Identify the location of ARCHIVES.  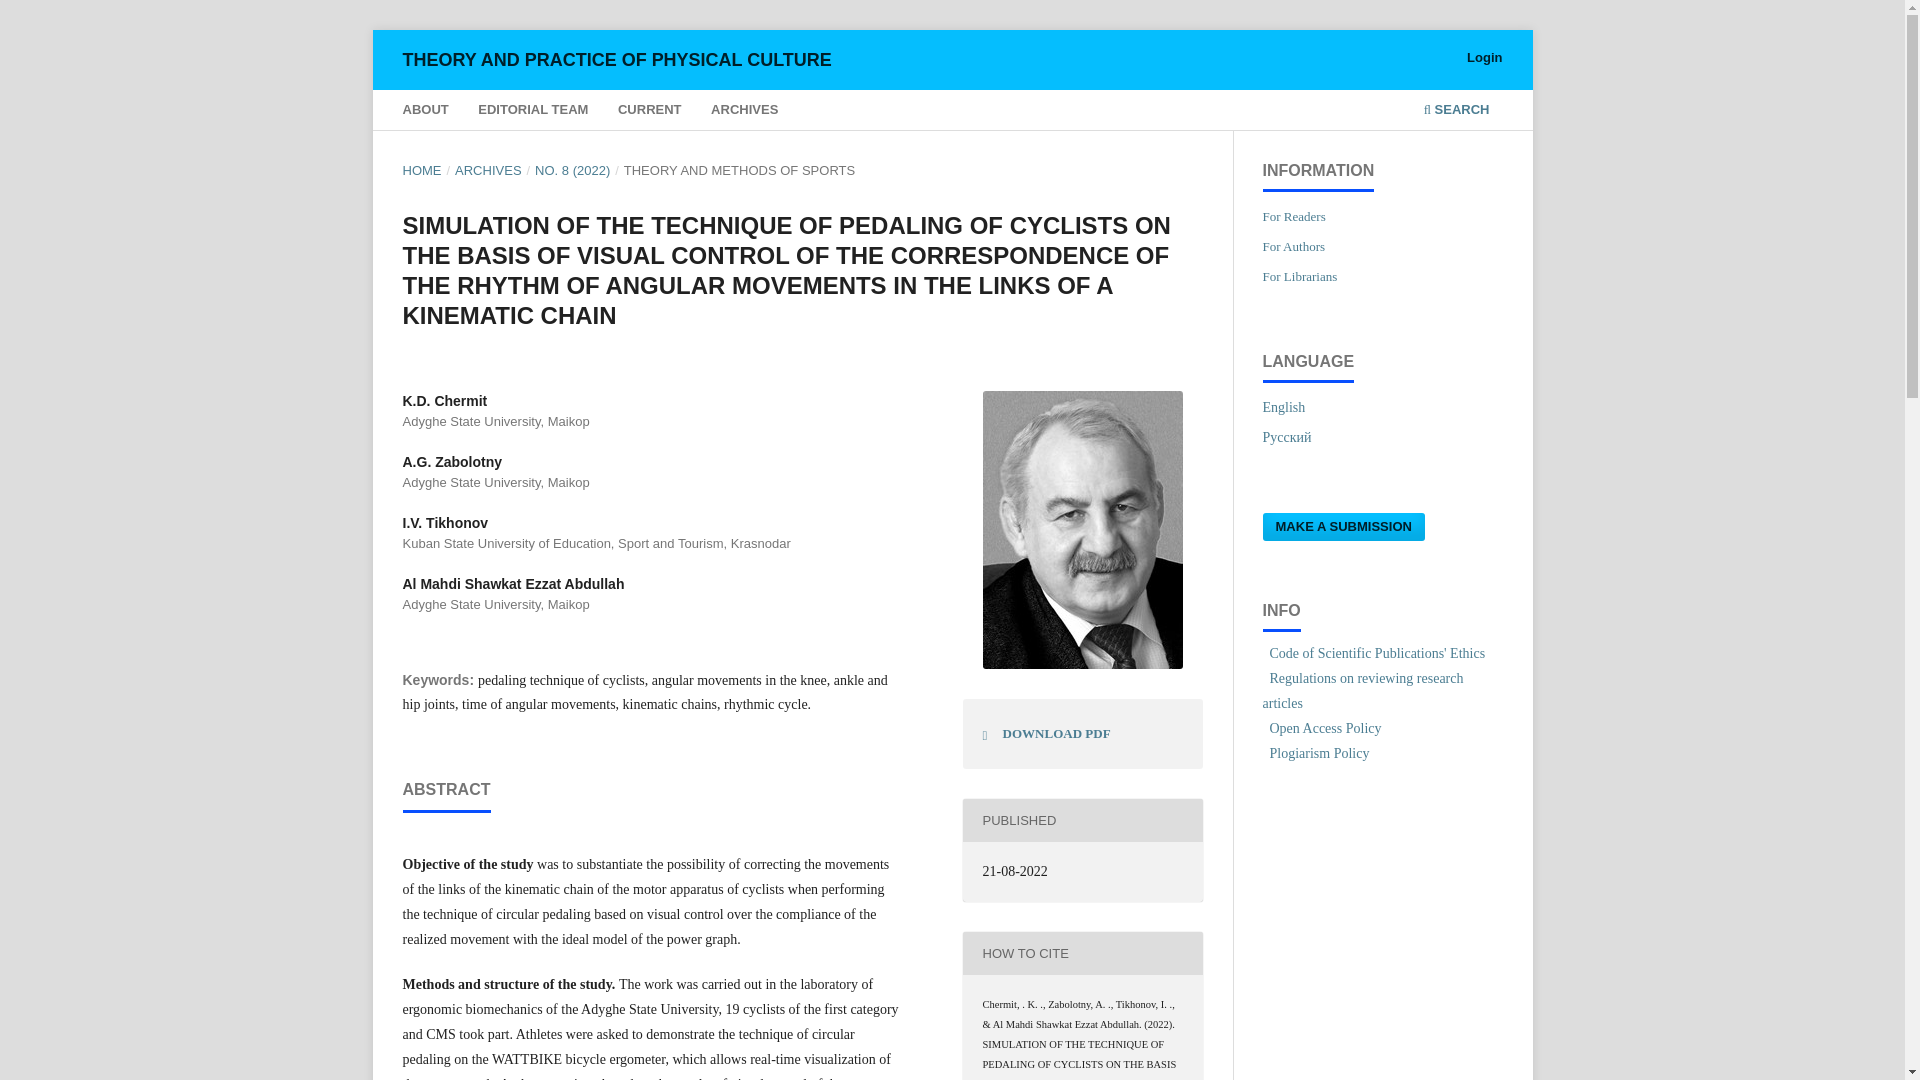
(488, 170).